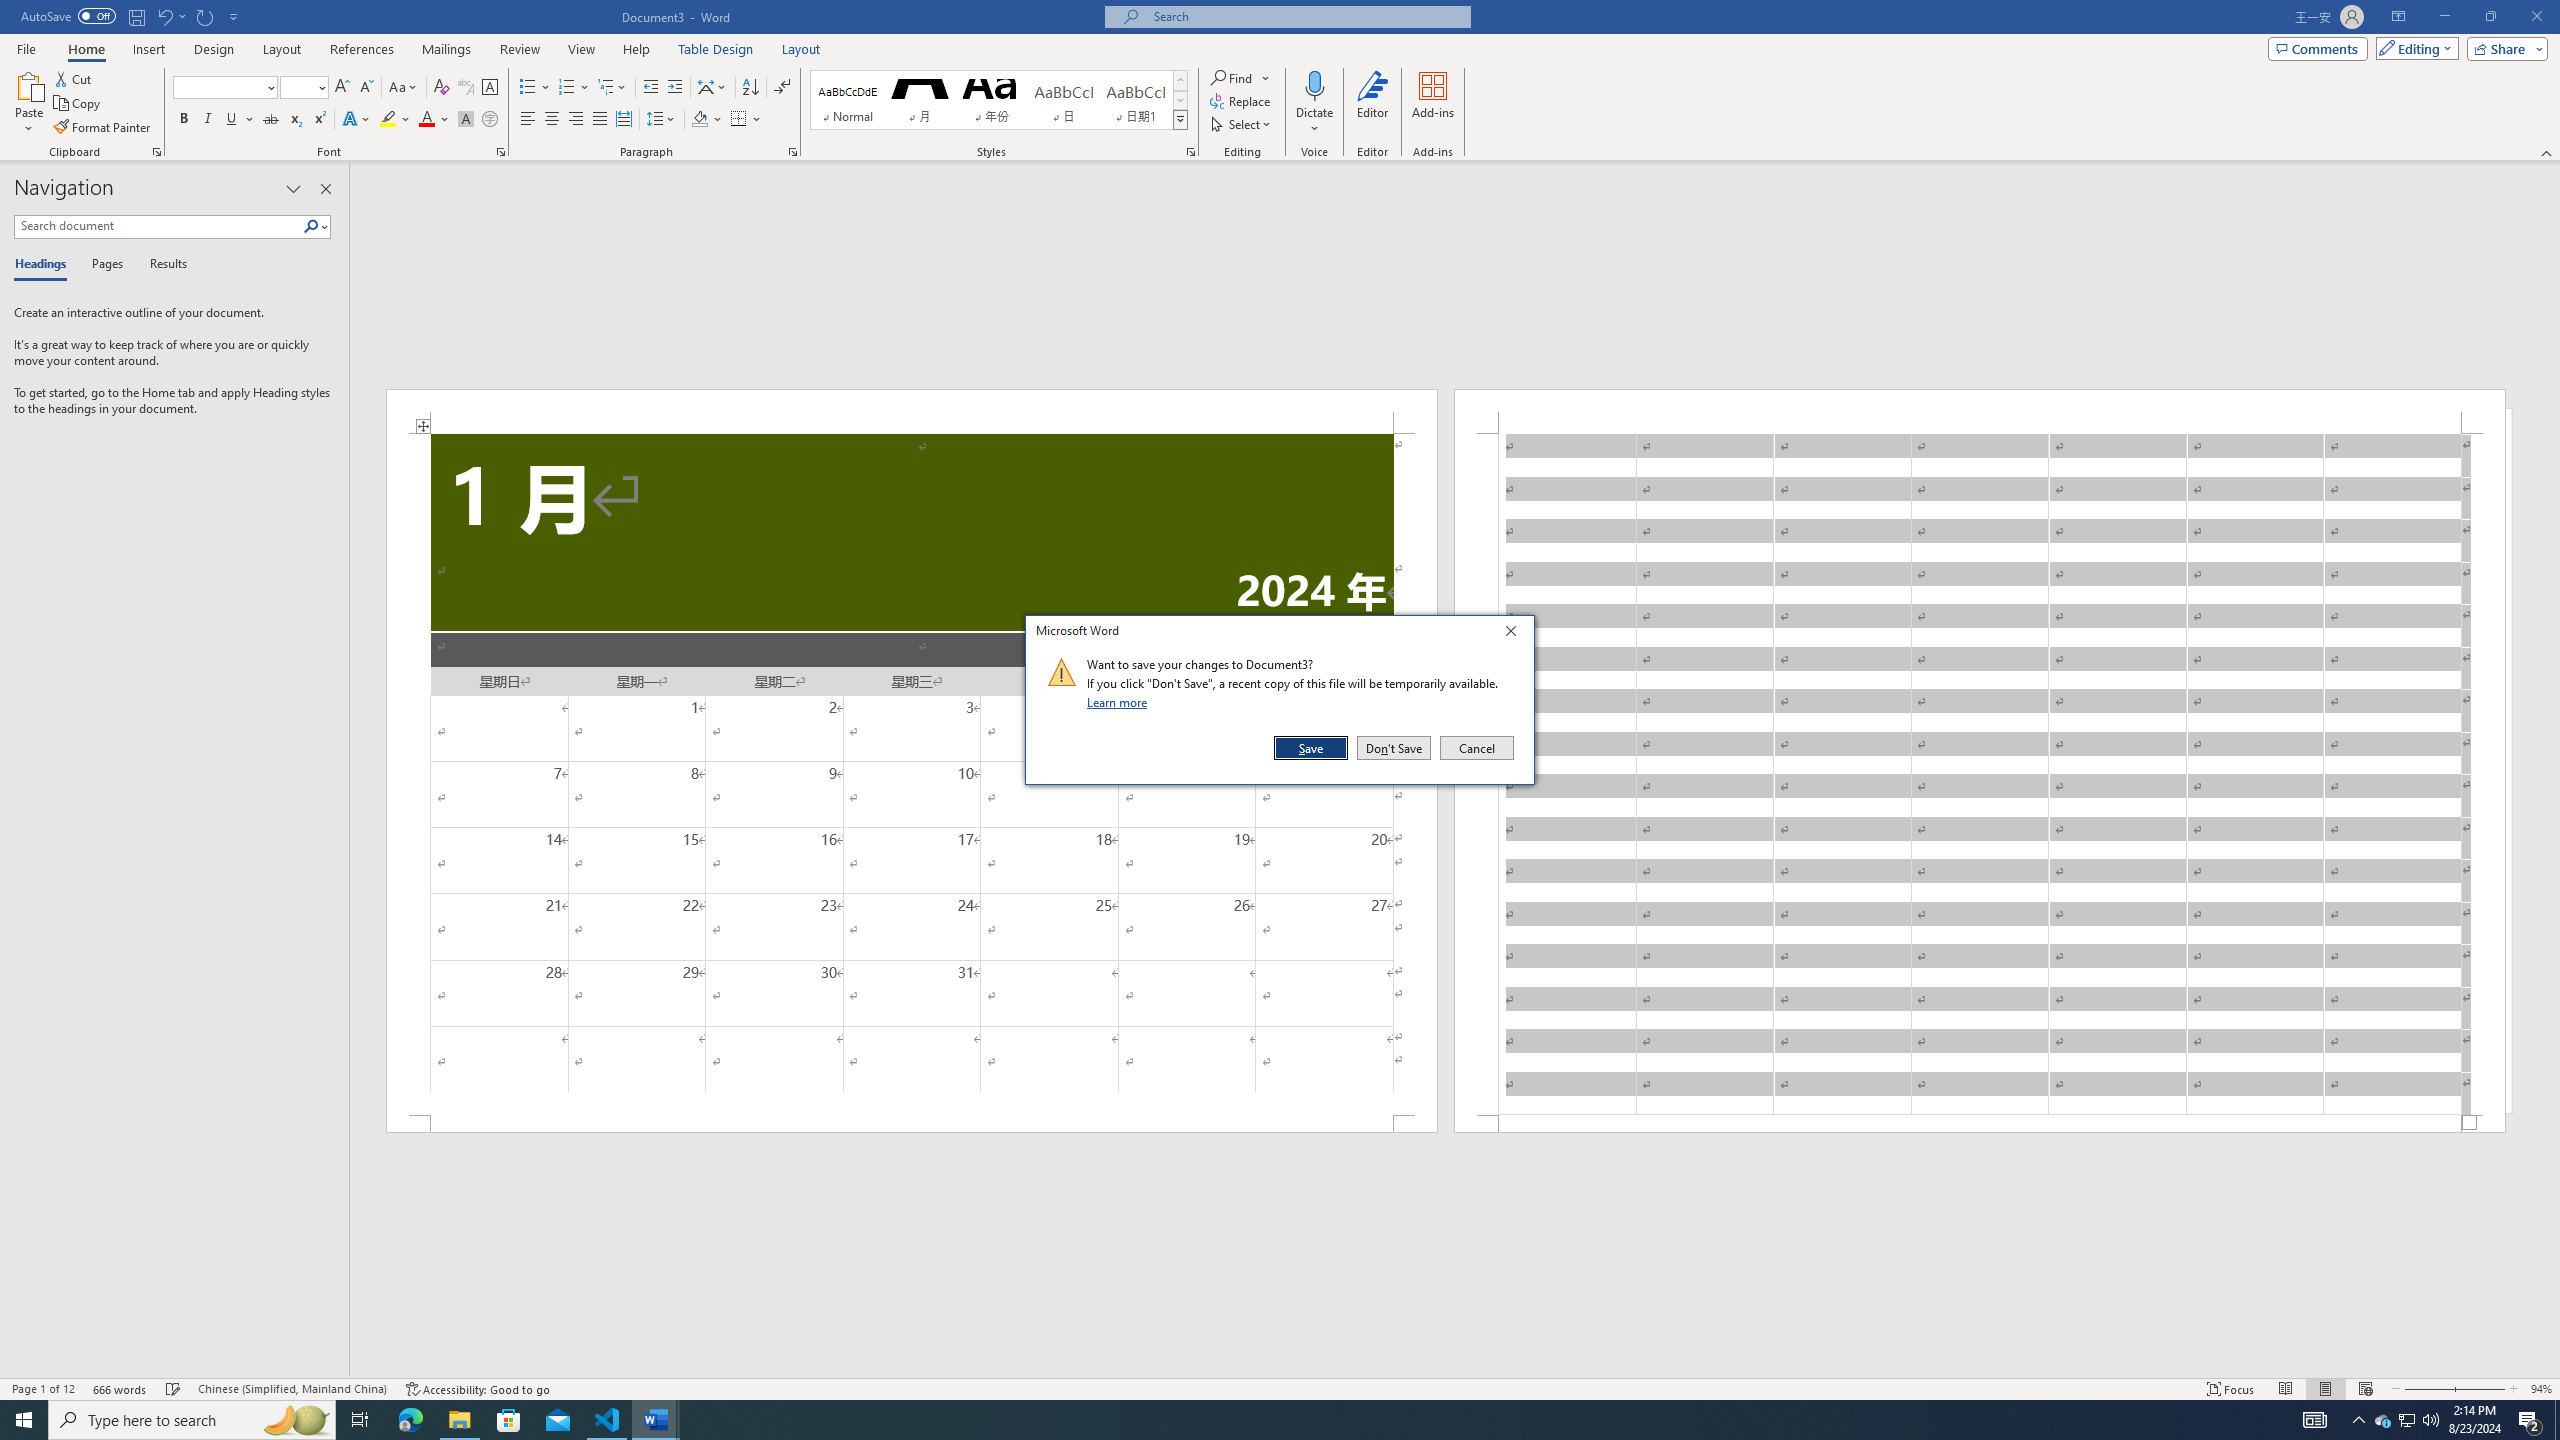  I want to click on Q2790: 100%, so click(2430, 1420).